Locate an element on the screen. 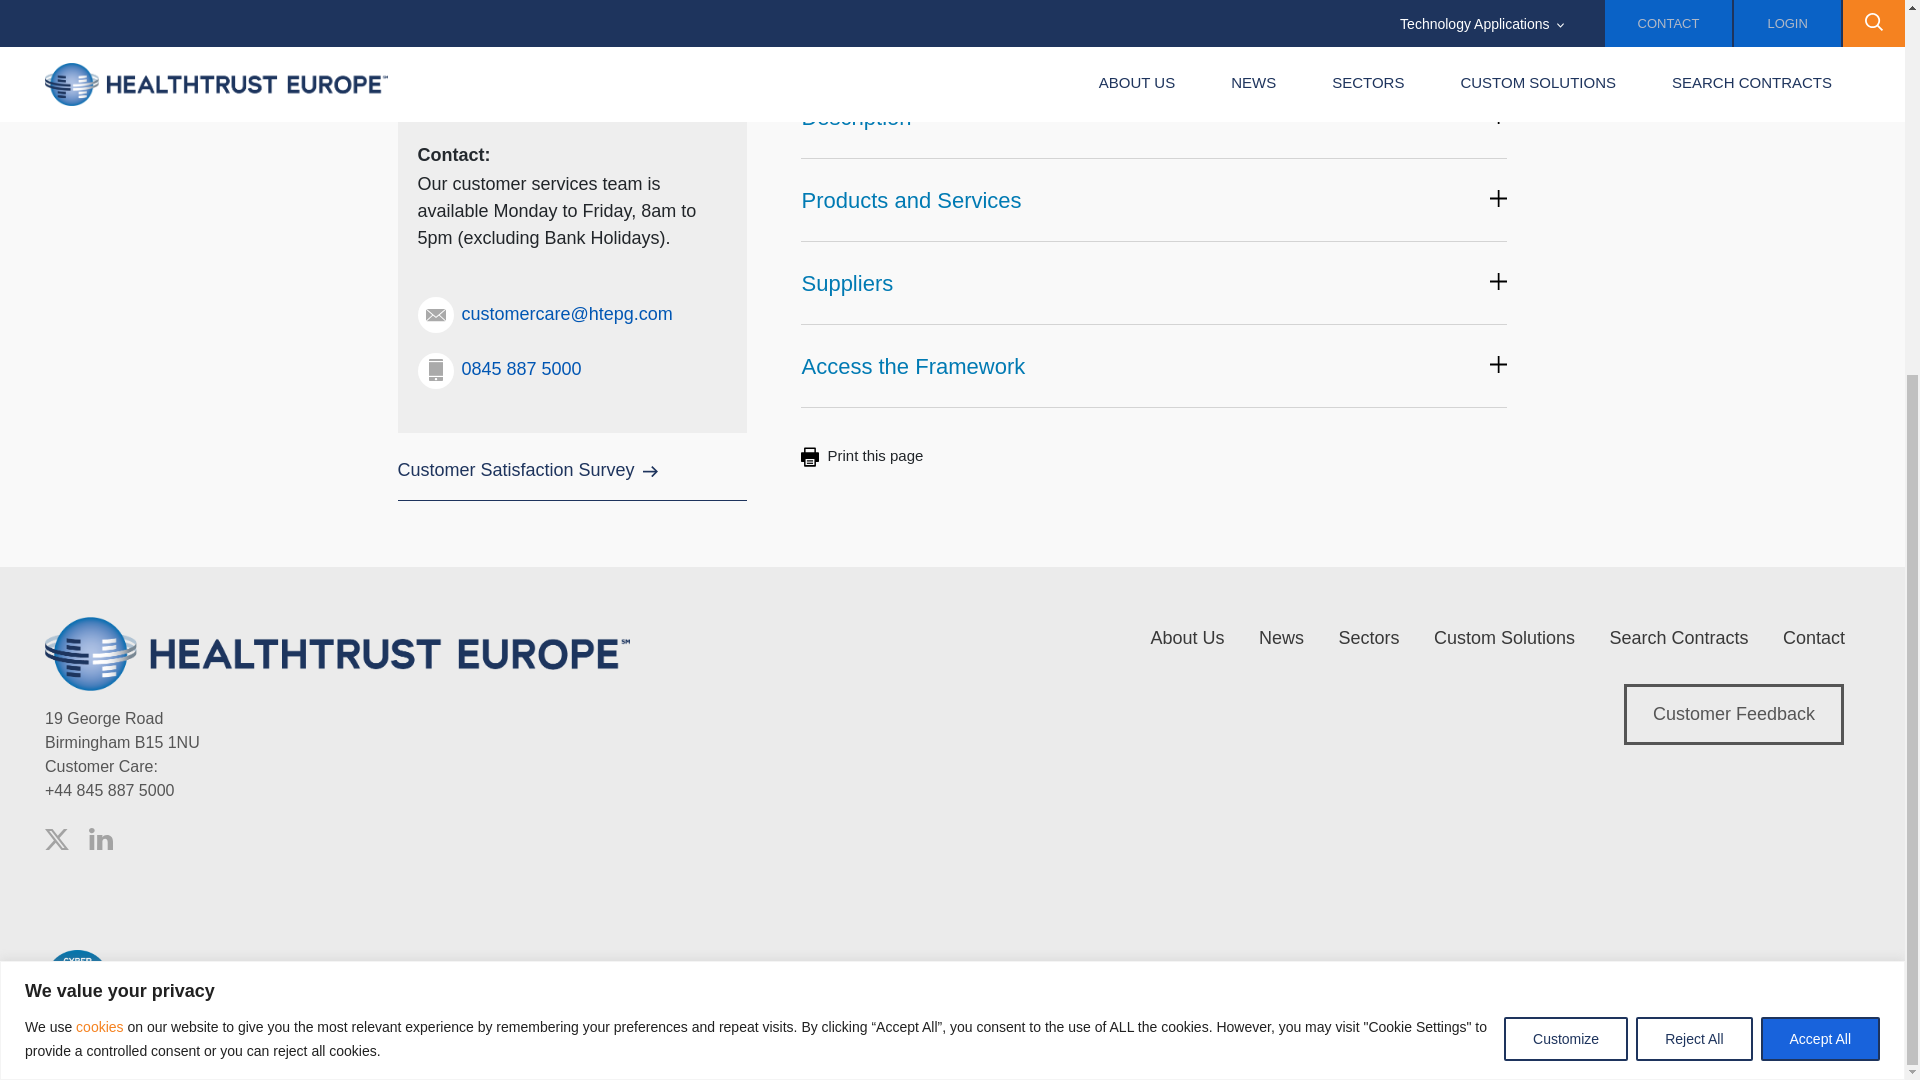 The height and width of the screenshot is (1080, 1920). Reject All is located at coordinates (1693, 474).